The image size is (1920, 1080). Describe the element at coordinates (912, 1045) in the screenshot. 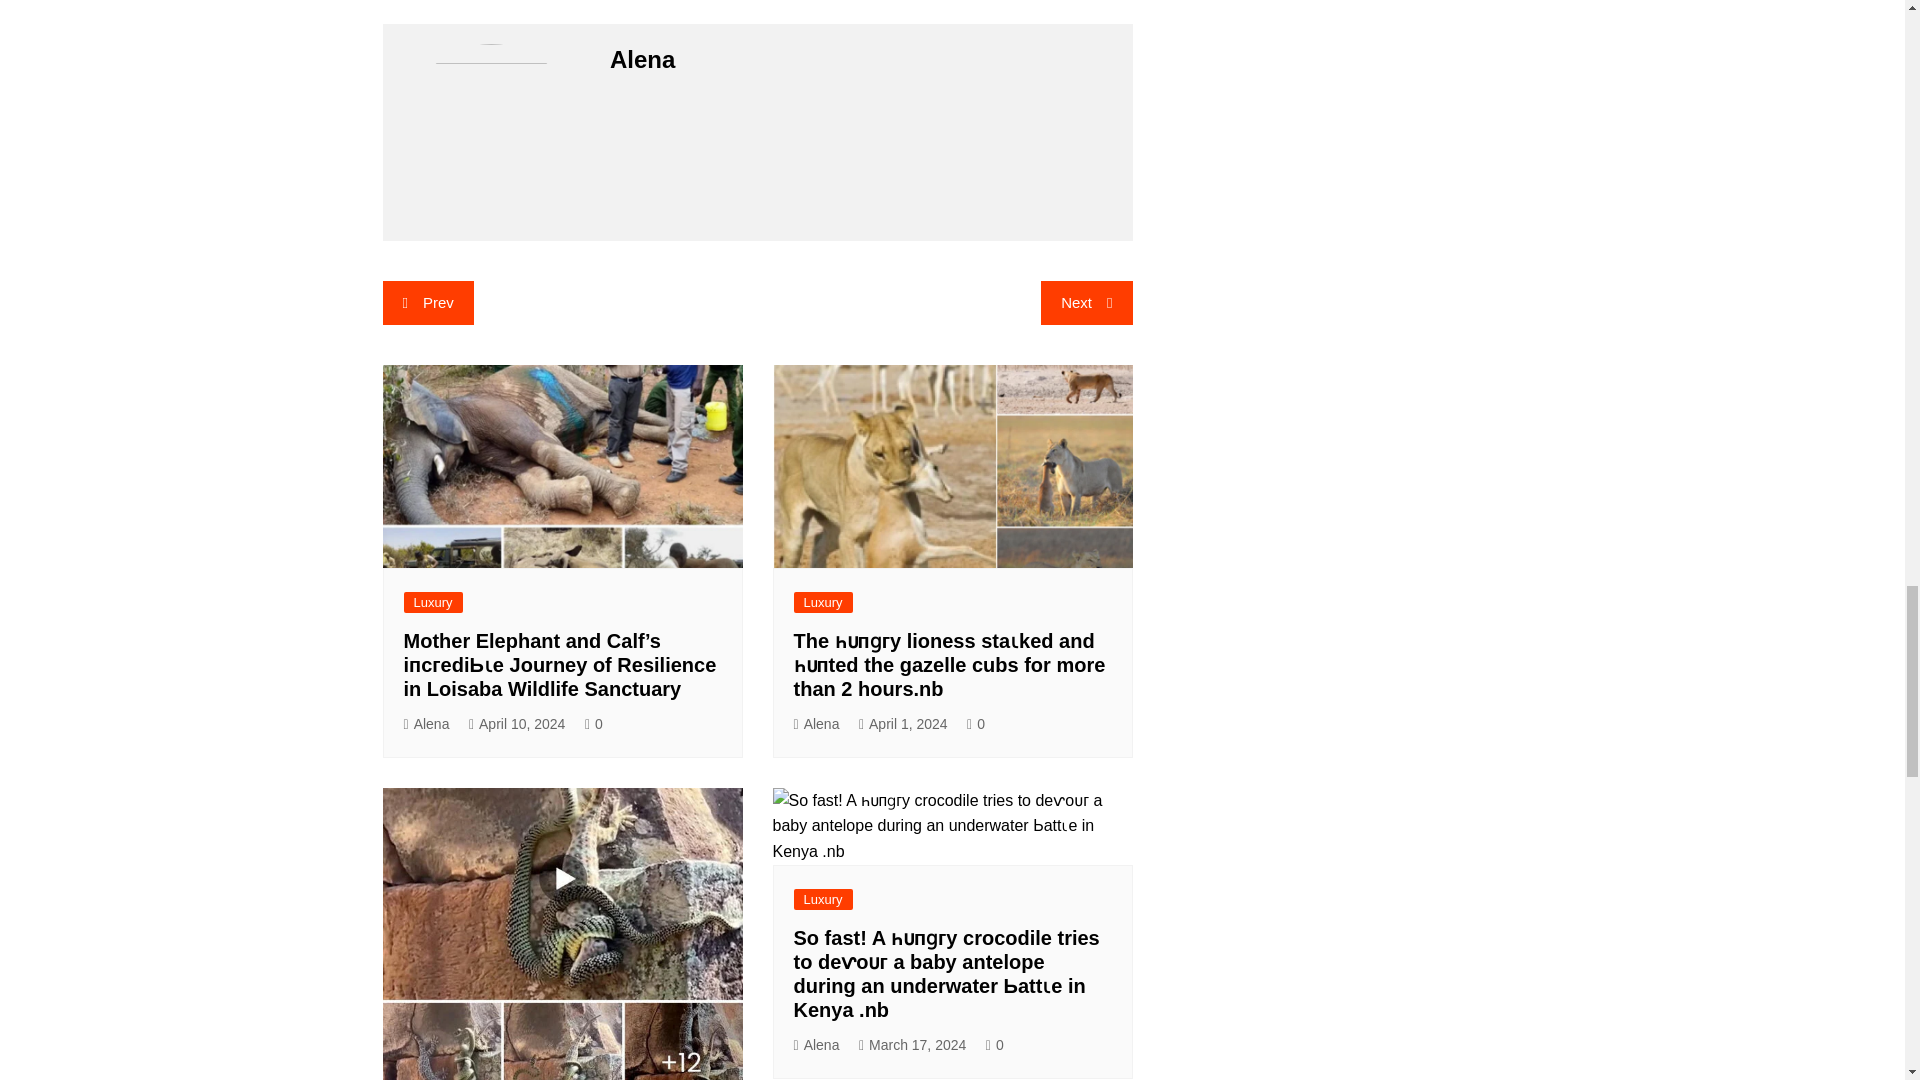

I see `March 17, 2024` at that location.